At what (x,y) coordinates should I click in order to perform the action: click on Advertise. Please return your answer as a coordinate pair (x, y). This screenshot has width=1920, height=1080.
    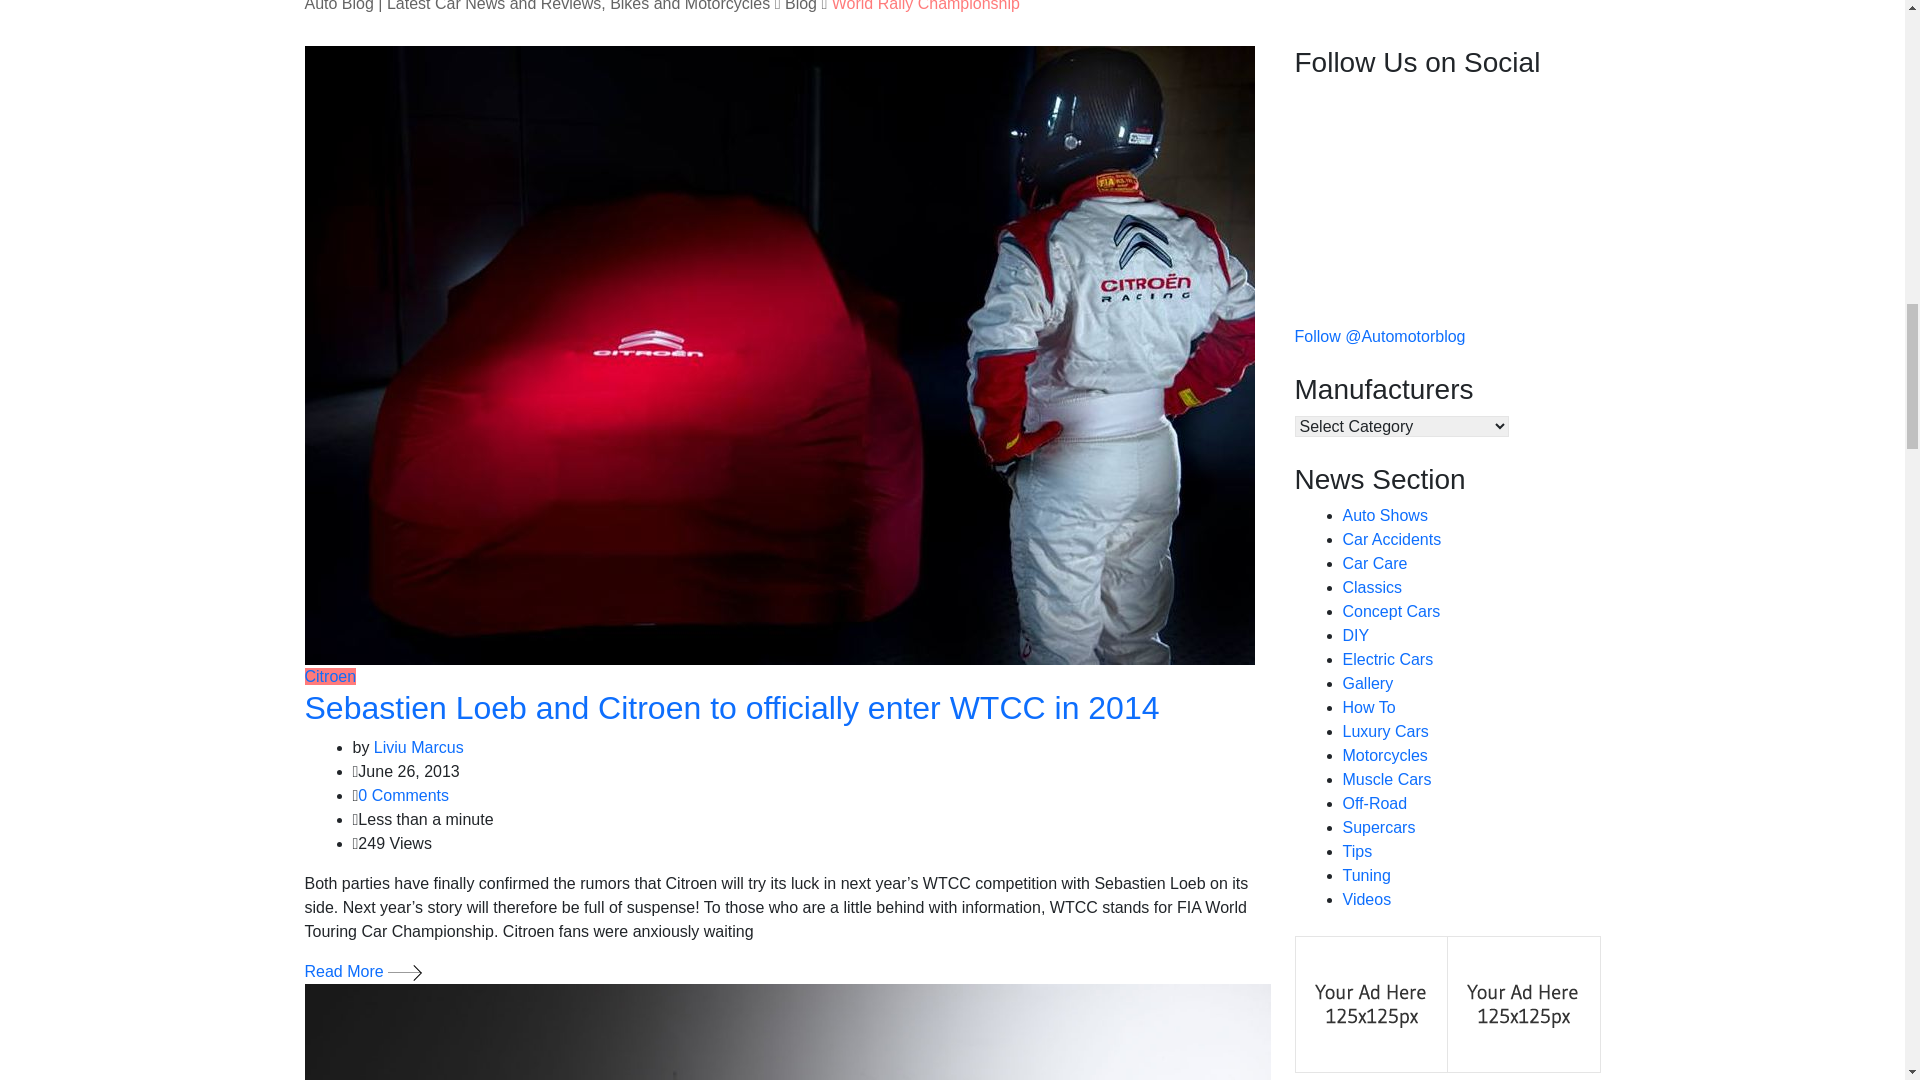
    Looking at the image, I should click on (1523, 1002).